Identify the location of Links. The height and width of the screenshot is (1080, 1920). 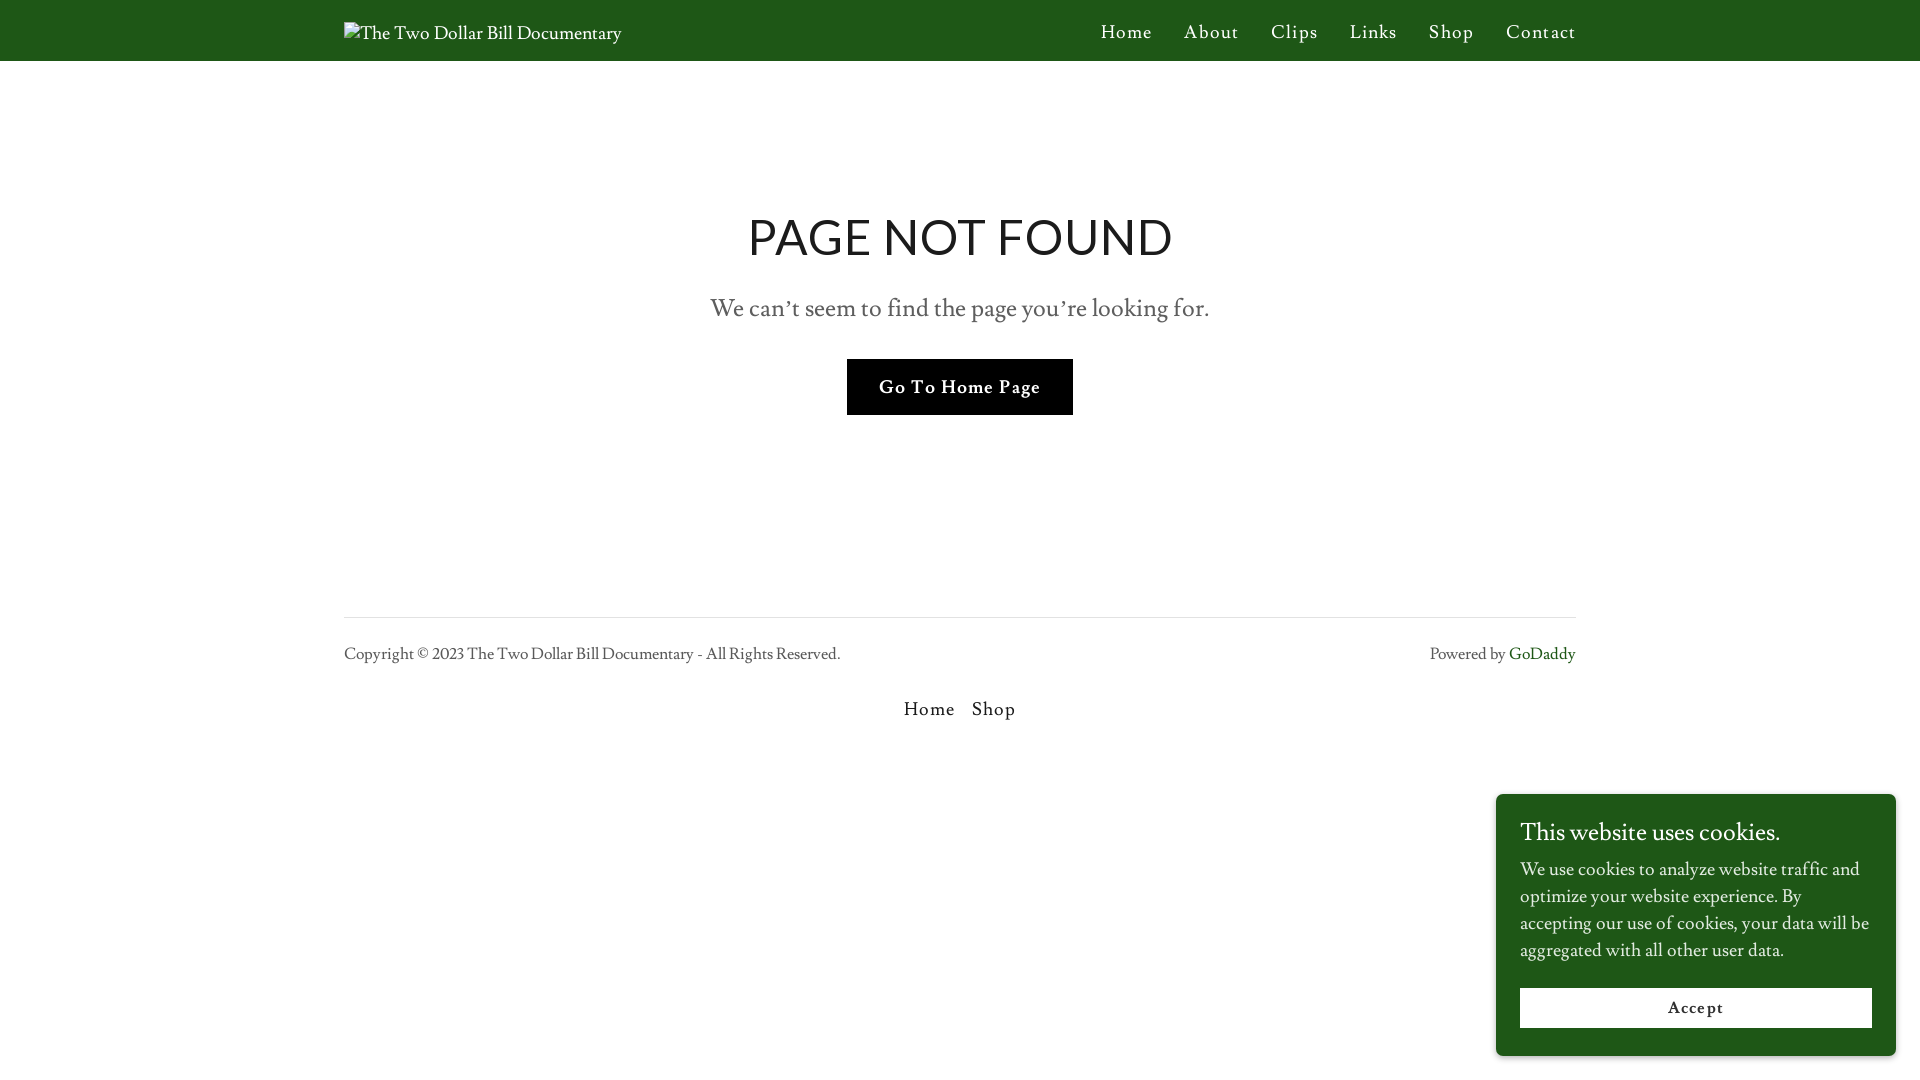
(1374, 33).